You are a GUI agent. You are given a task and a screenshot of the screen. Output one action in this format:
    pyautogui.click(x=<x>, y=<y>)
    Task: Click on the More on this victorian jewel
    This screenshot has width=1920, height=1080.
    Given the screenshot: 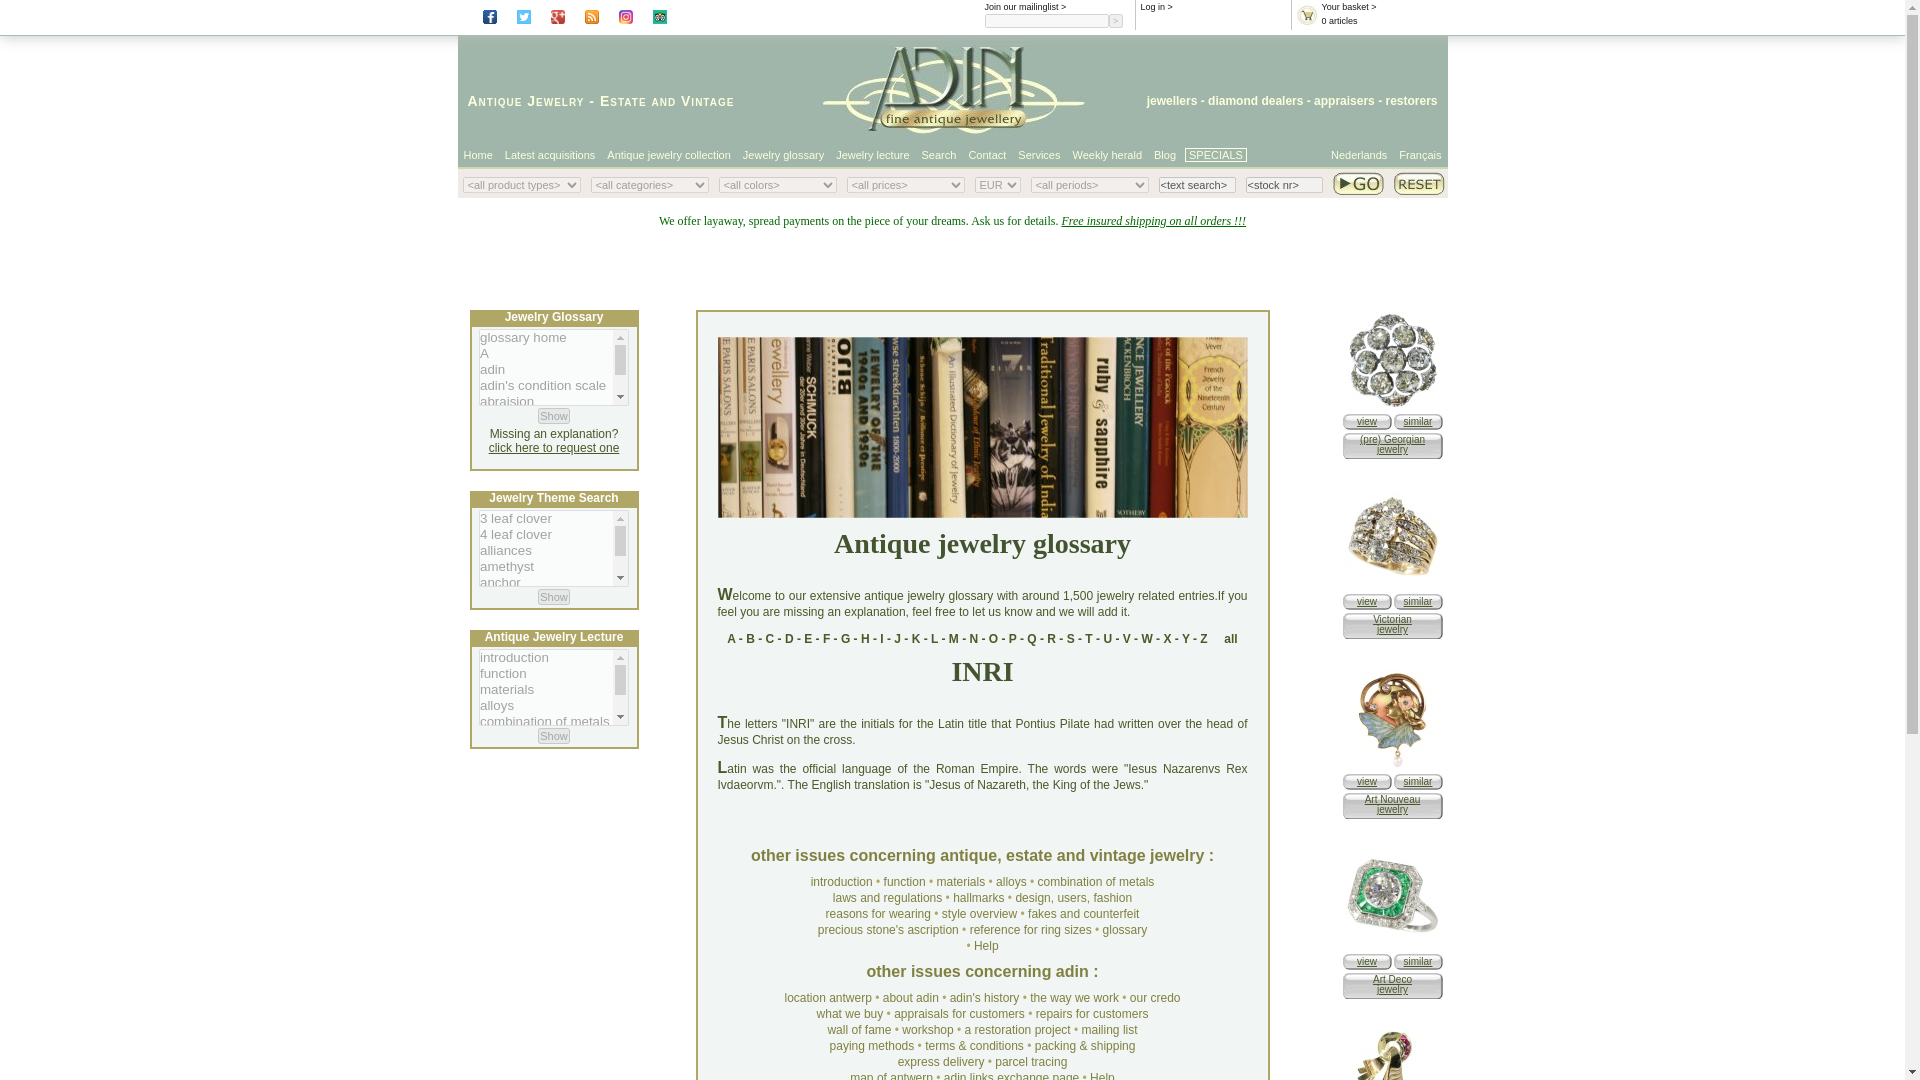 What is the action you would take?
    pyautogui.click(x=1392, y=586)
    